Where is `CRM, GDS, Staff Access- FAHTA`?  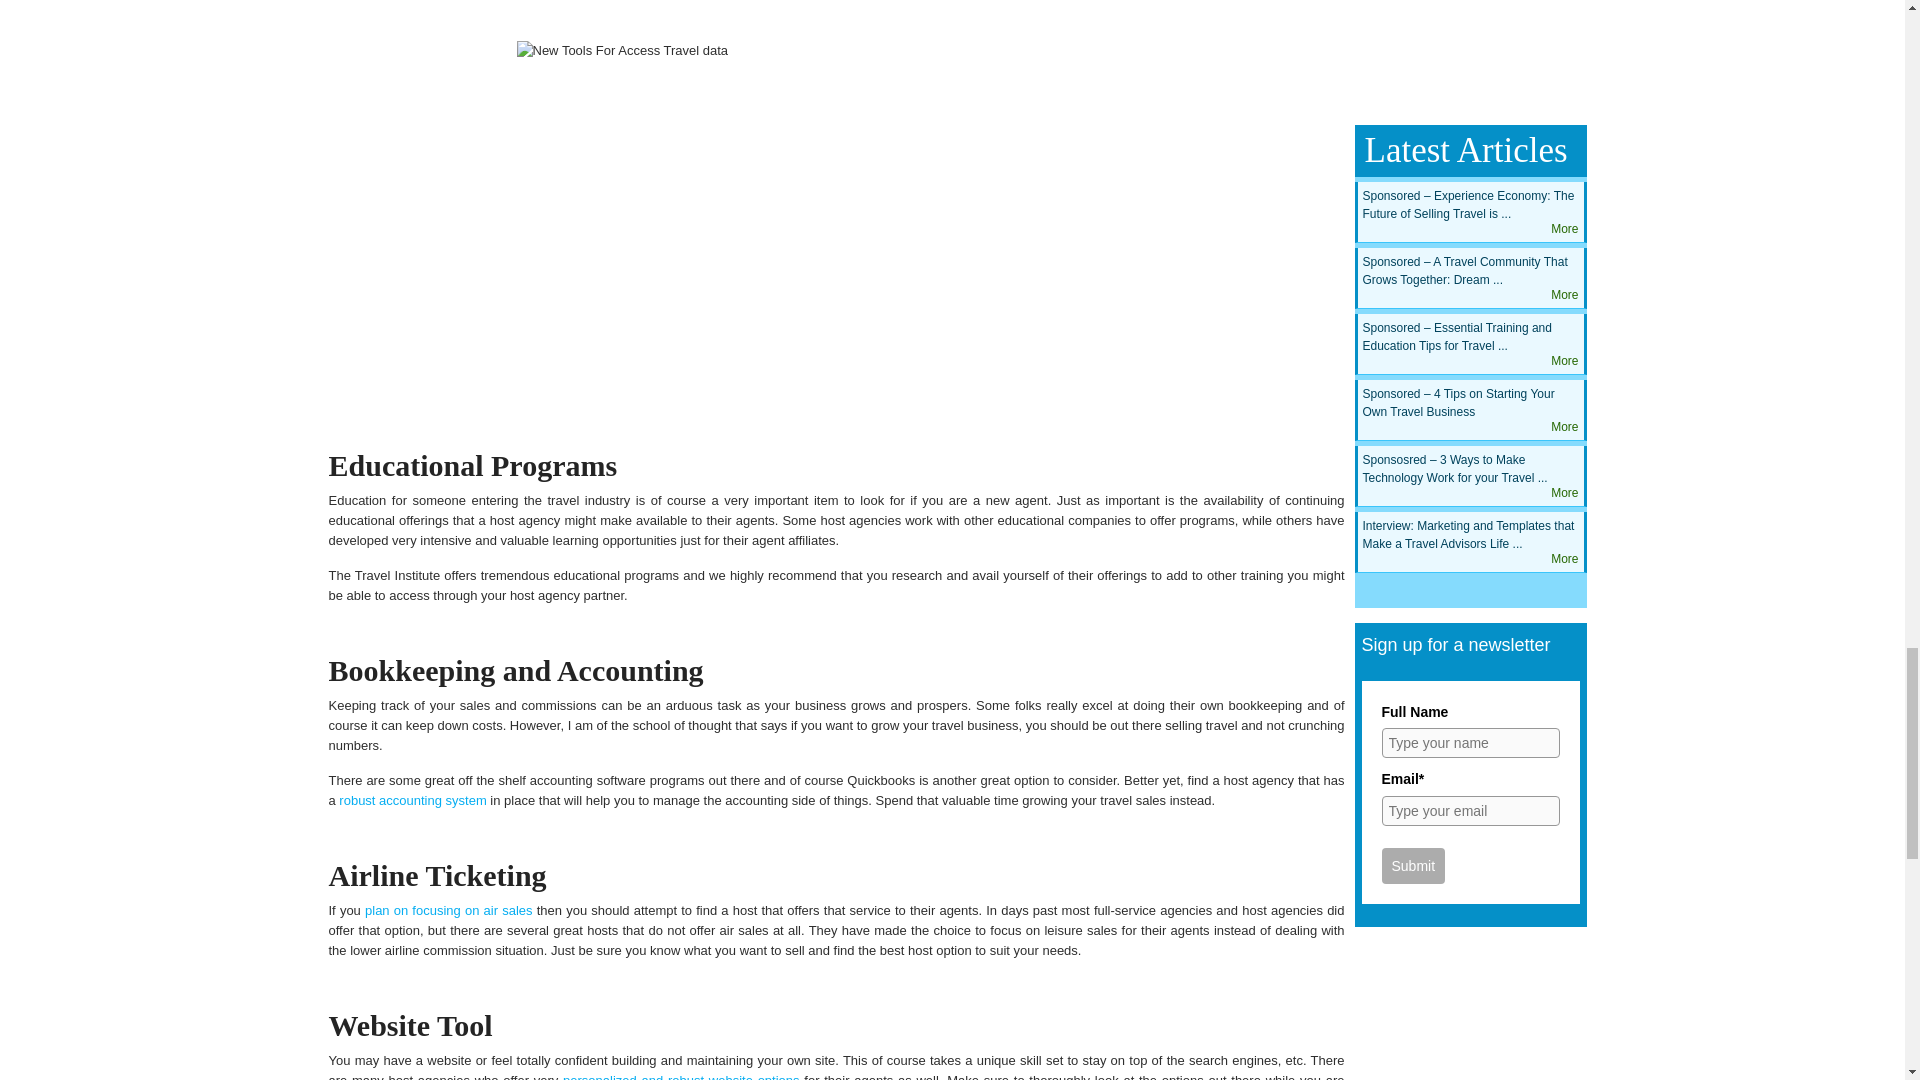 CRM, GDS, Staff Access- FAHTA is located at coordinates (836, 220).